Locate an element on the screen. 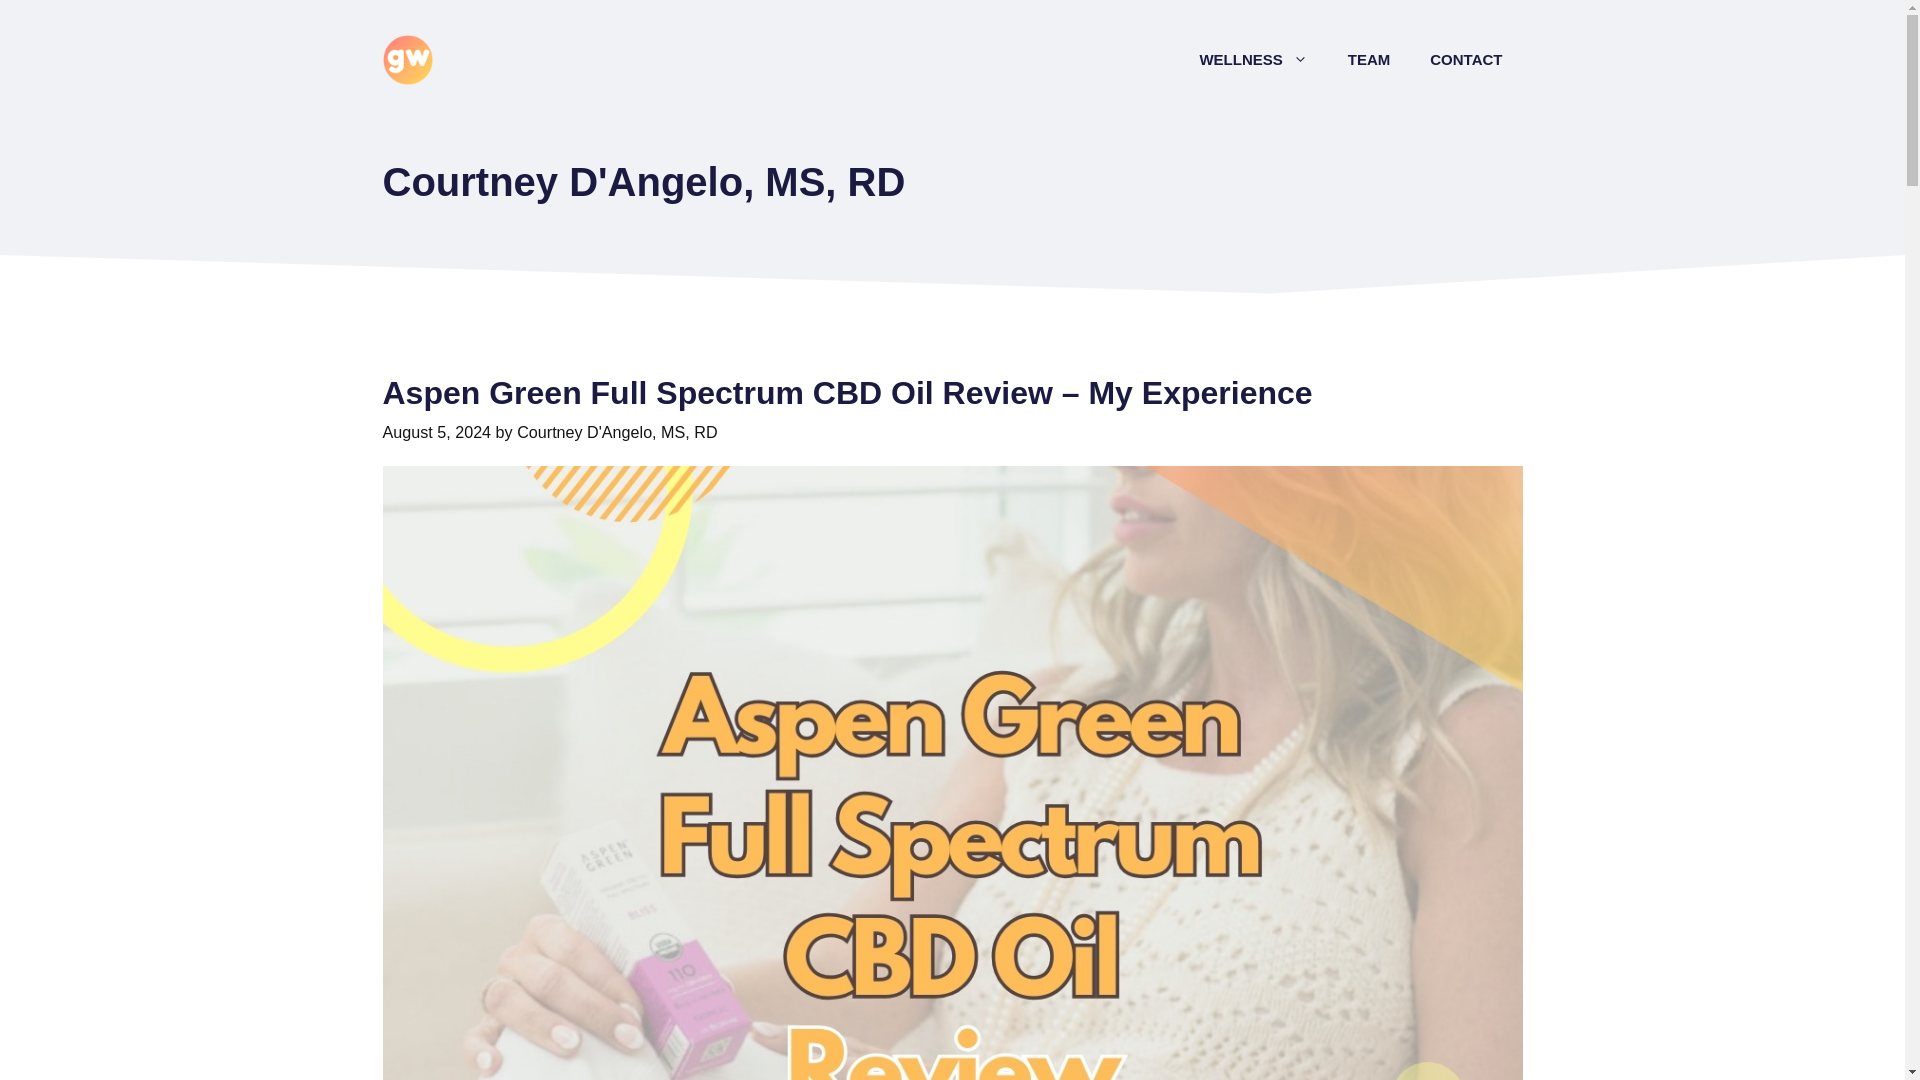 The width and height of the screenshot is (1920, 1080). CONTACT is located at coordinates (1466, 60).